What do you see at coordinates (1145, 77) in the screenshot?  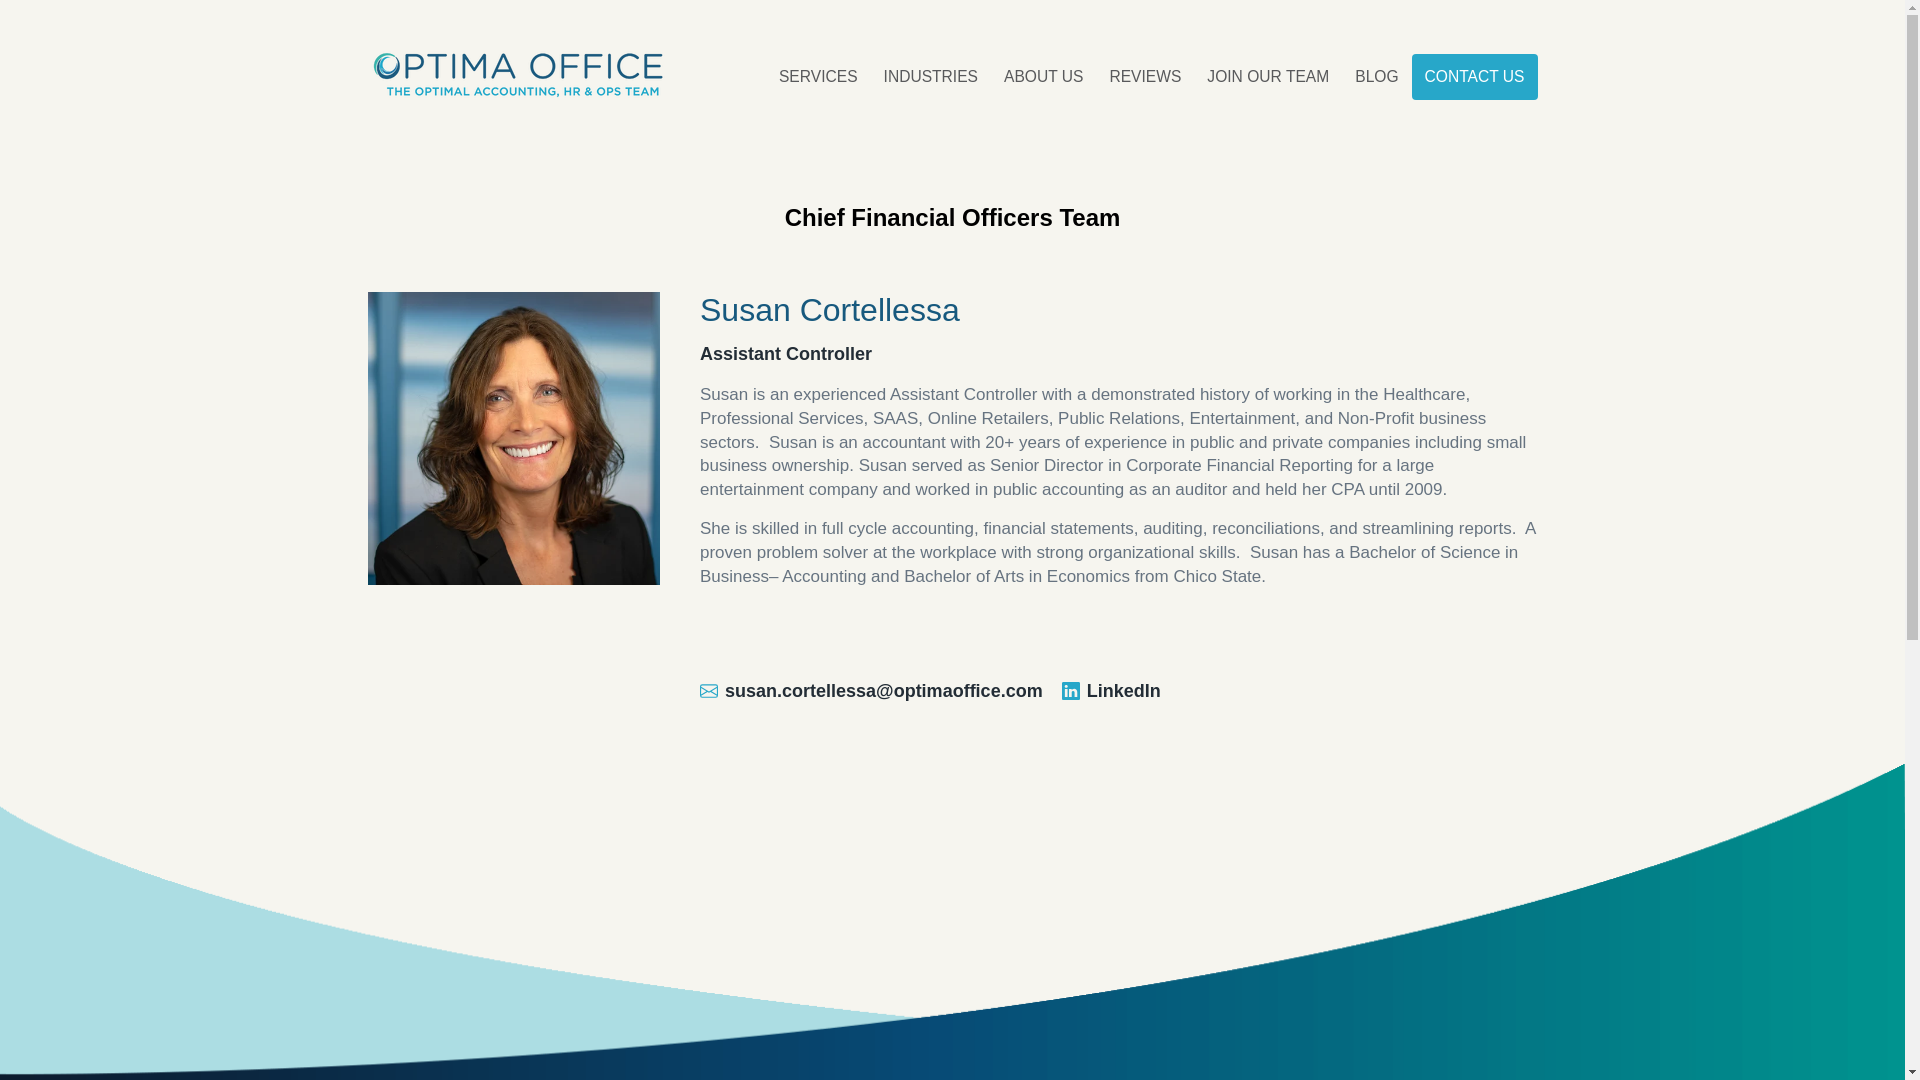 I see `REVIEWS` at bounding box center [1145, 77].